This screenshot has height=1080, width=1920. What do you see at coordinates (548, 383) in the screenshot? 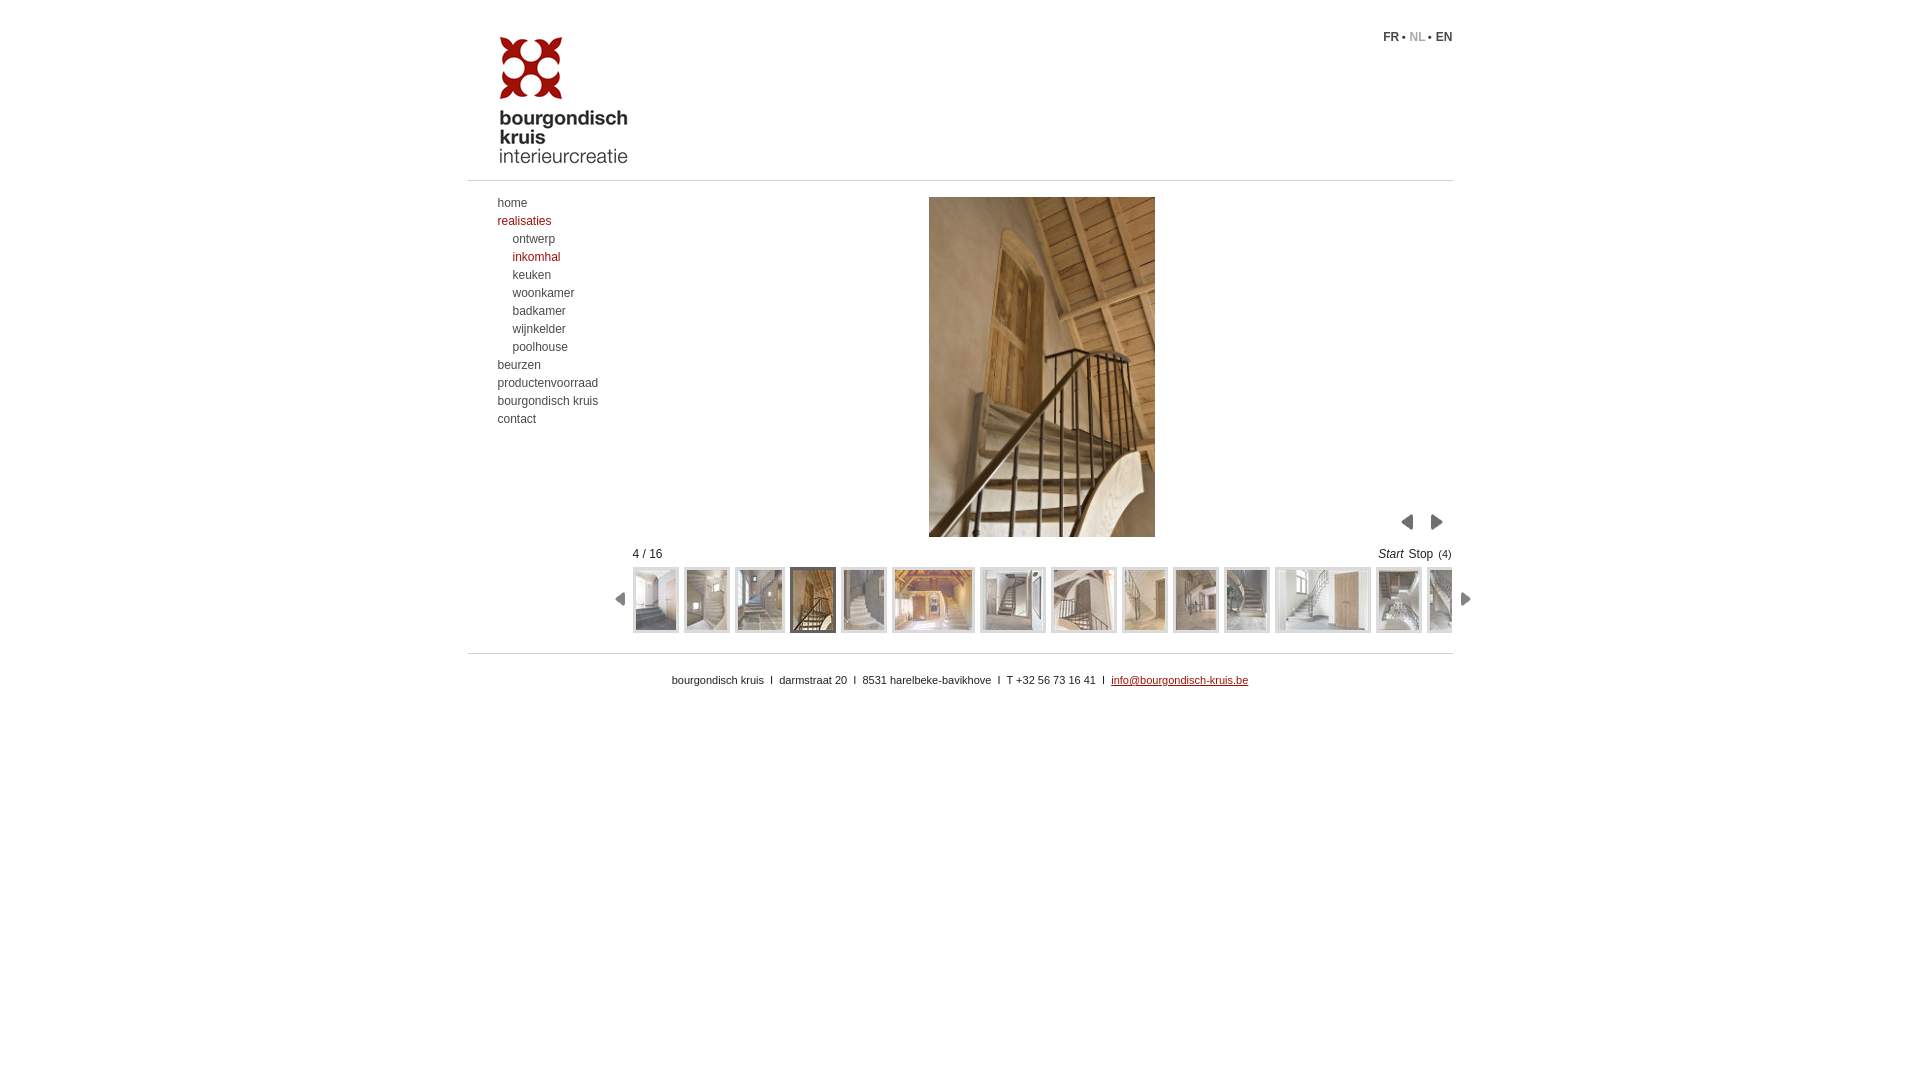
I see `productenvoorraad` at bounding box center [548, 383].